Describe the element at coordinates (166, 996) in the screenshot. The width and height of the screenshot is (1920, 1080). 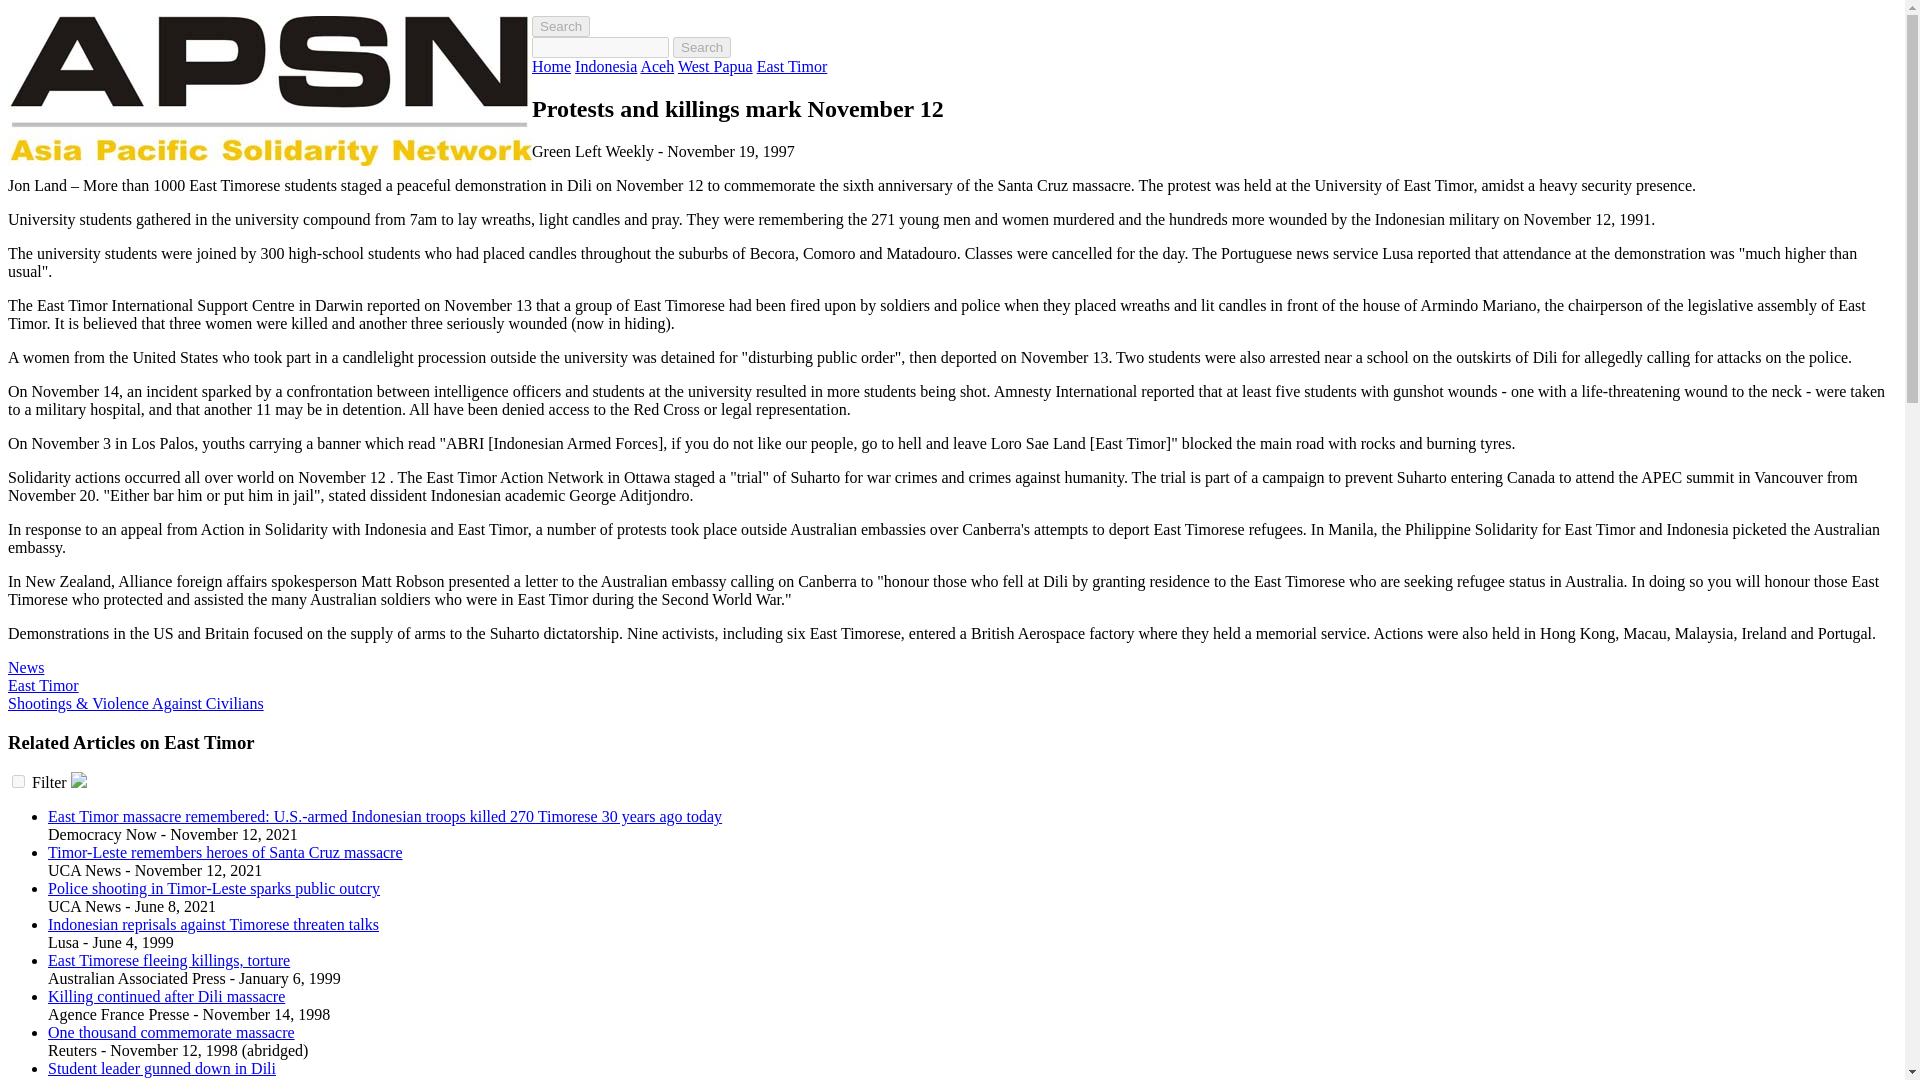
I see `Killing continued after Dili massacre` at that location.